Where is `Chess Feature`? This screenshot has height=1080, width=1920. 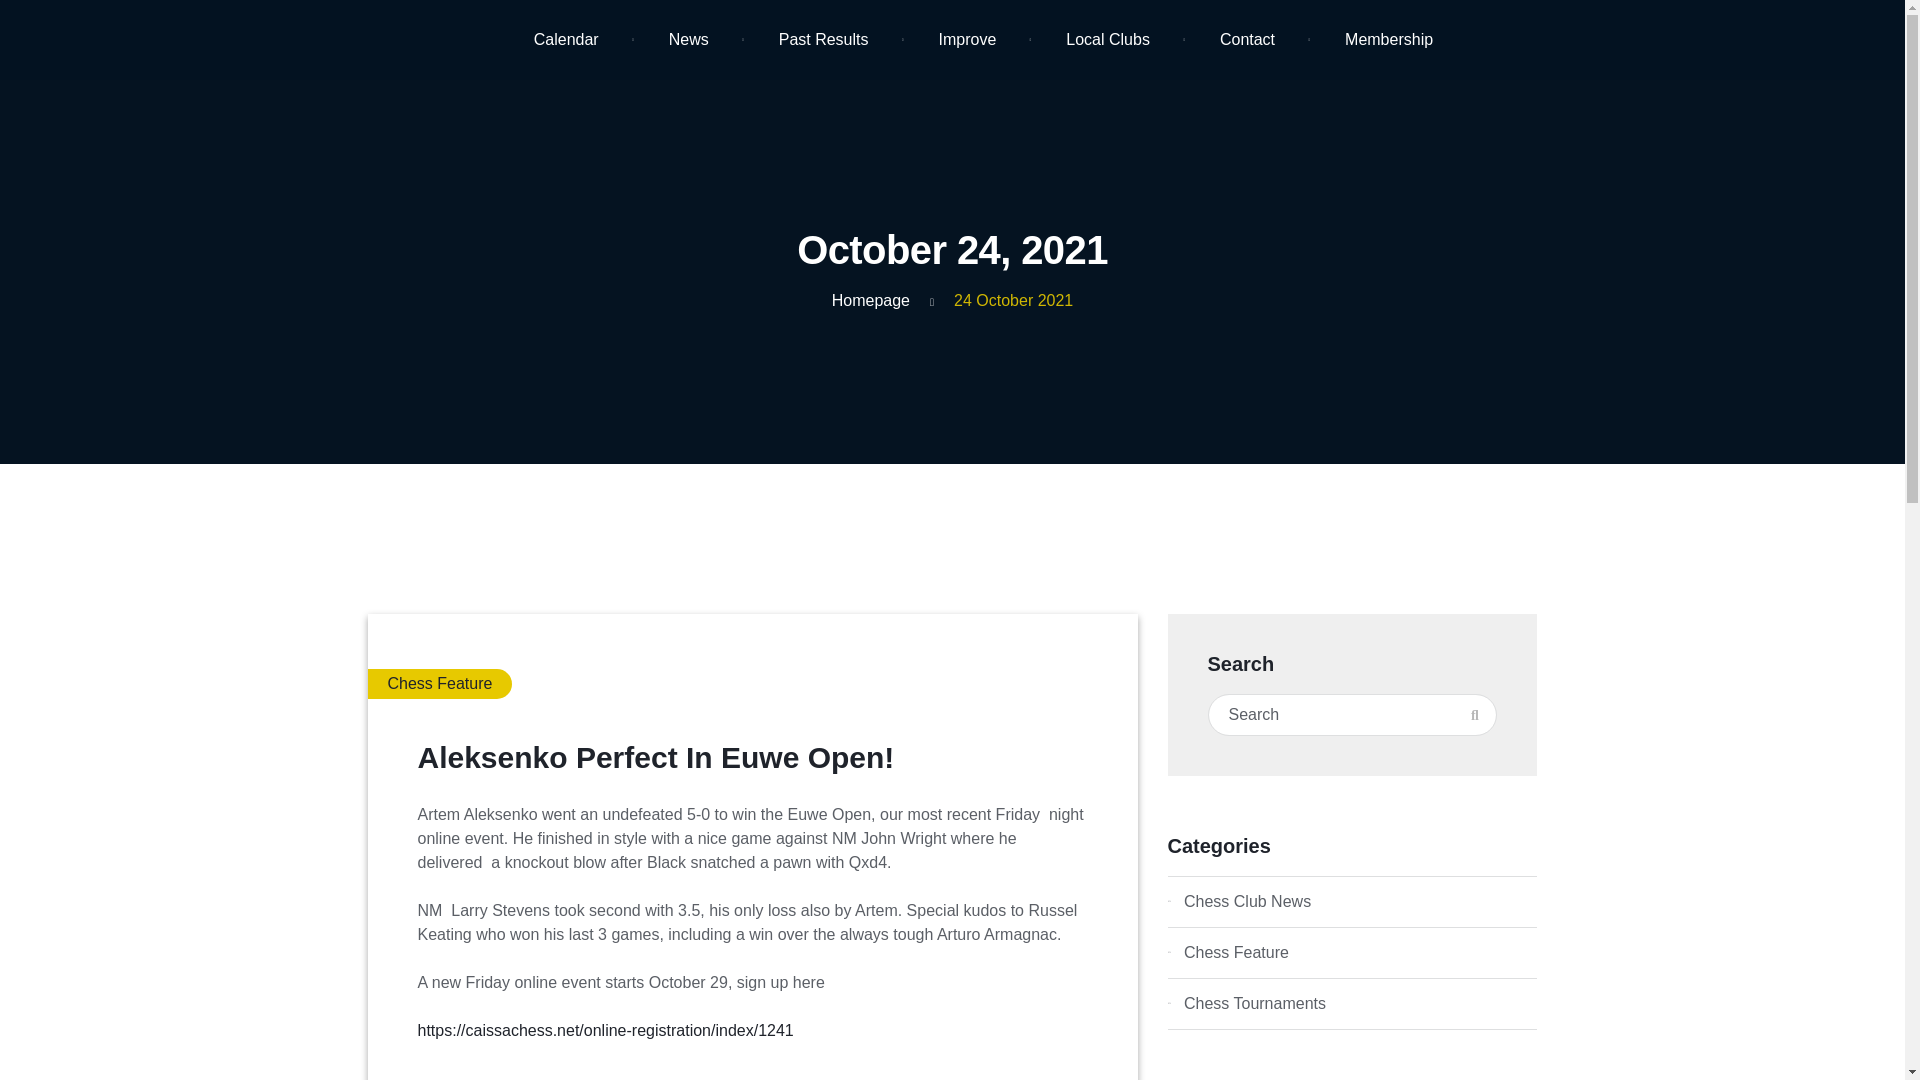 Chess Feature is located at coordinates (440, 683).